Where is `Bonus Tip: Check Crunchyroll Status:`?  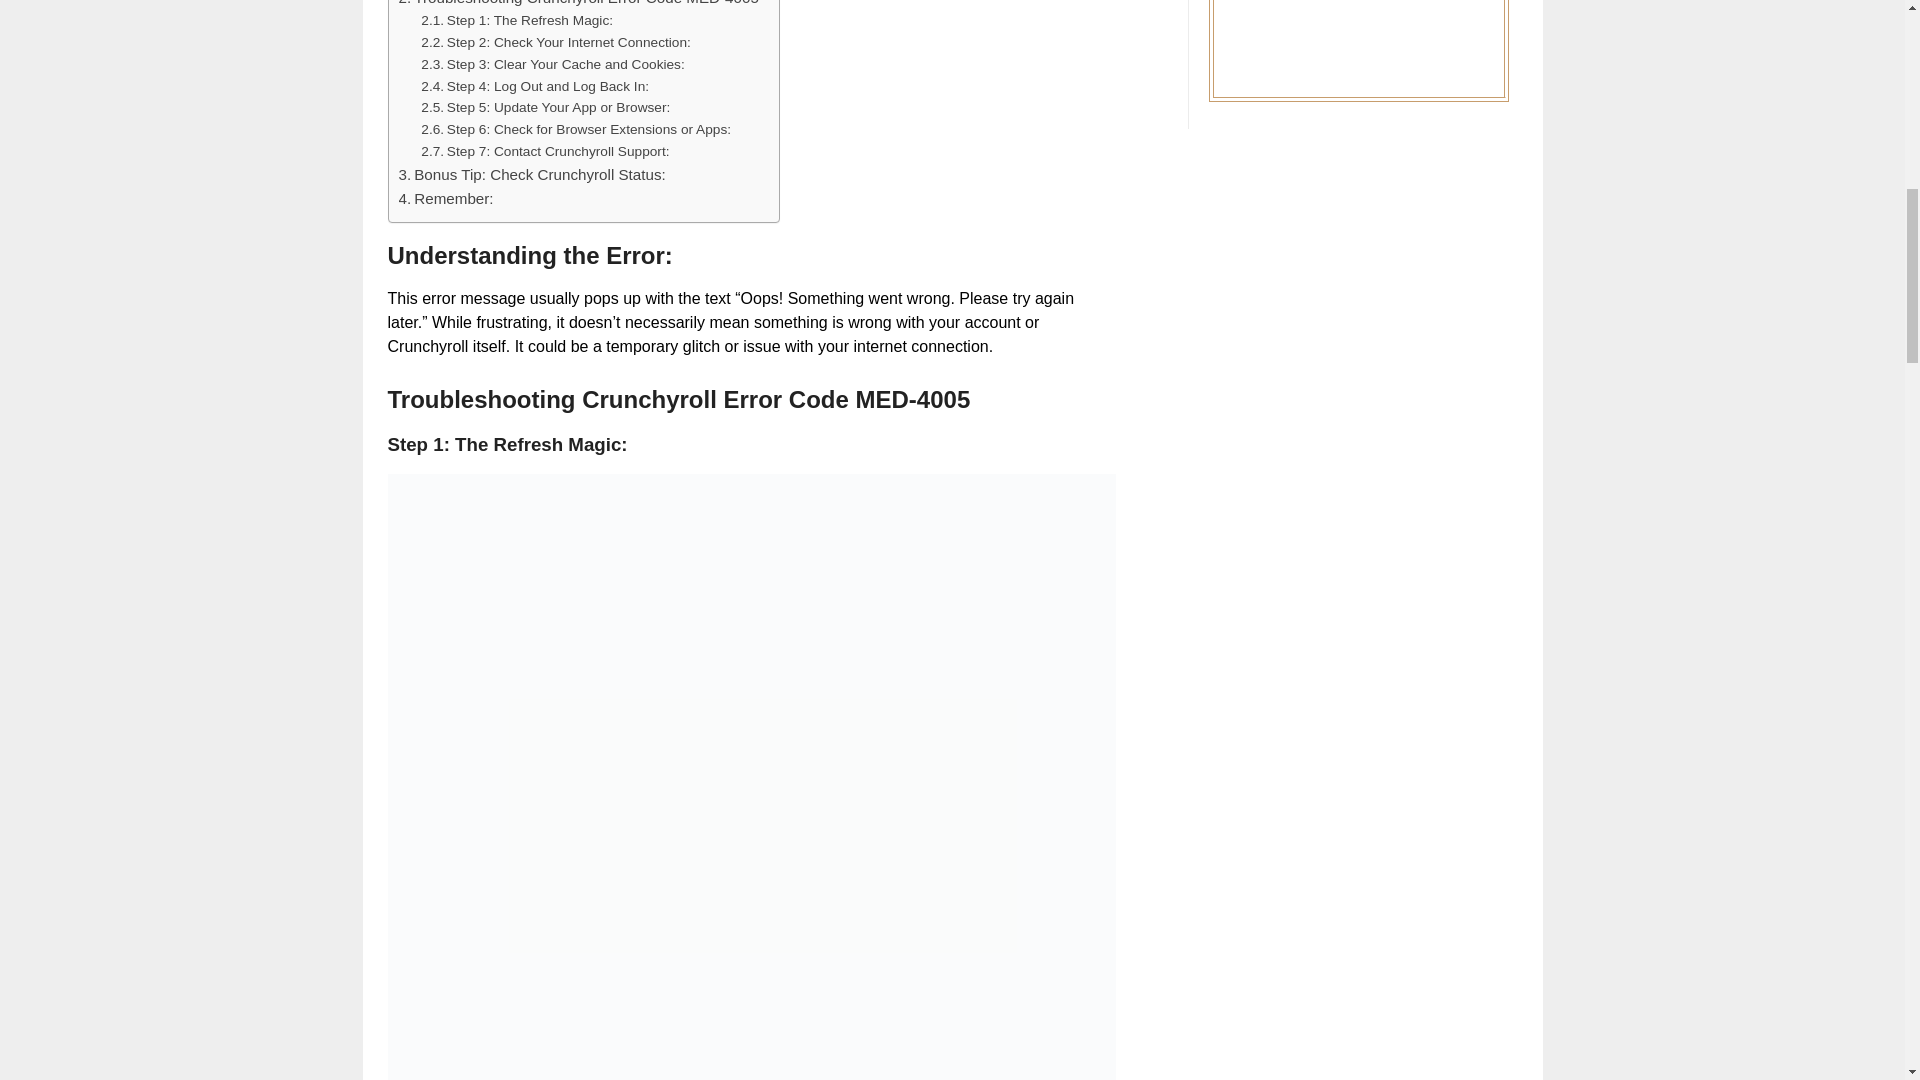
Bonus Tip: Check Crunchyroll Status: is located at coordinates (530, 174).